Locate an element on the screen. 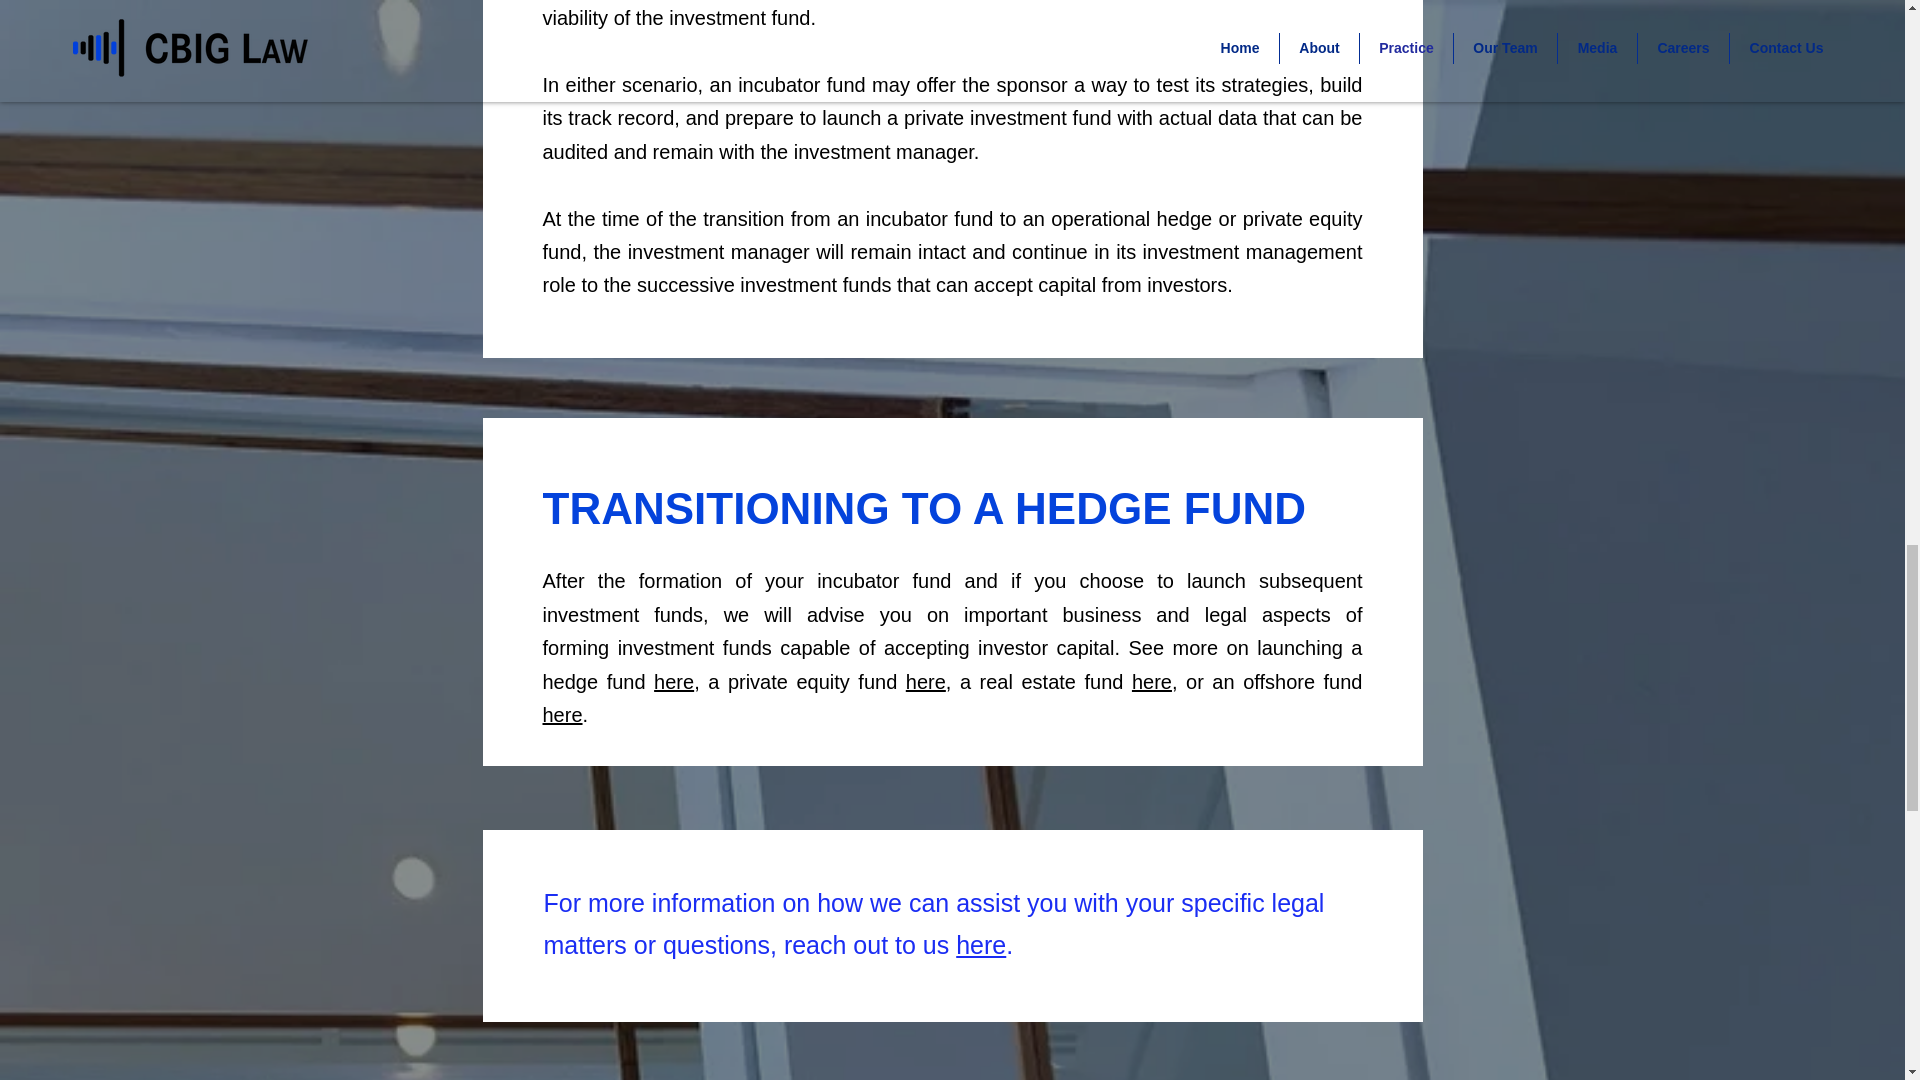  here is located at coordinates (561, 714).